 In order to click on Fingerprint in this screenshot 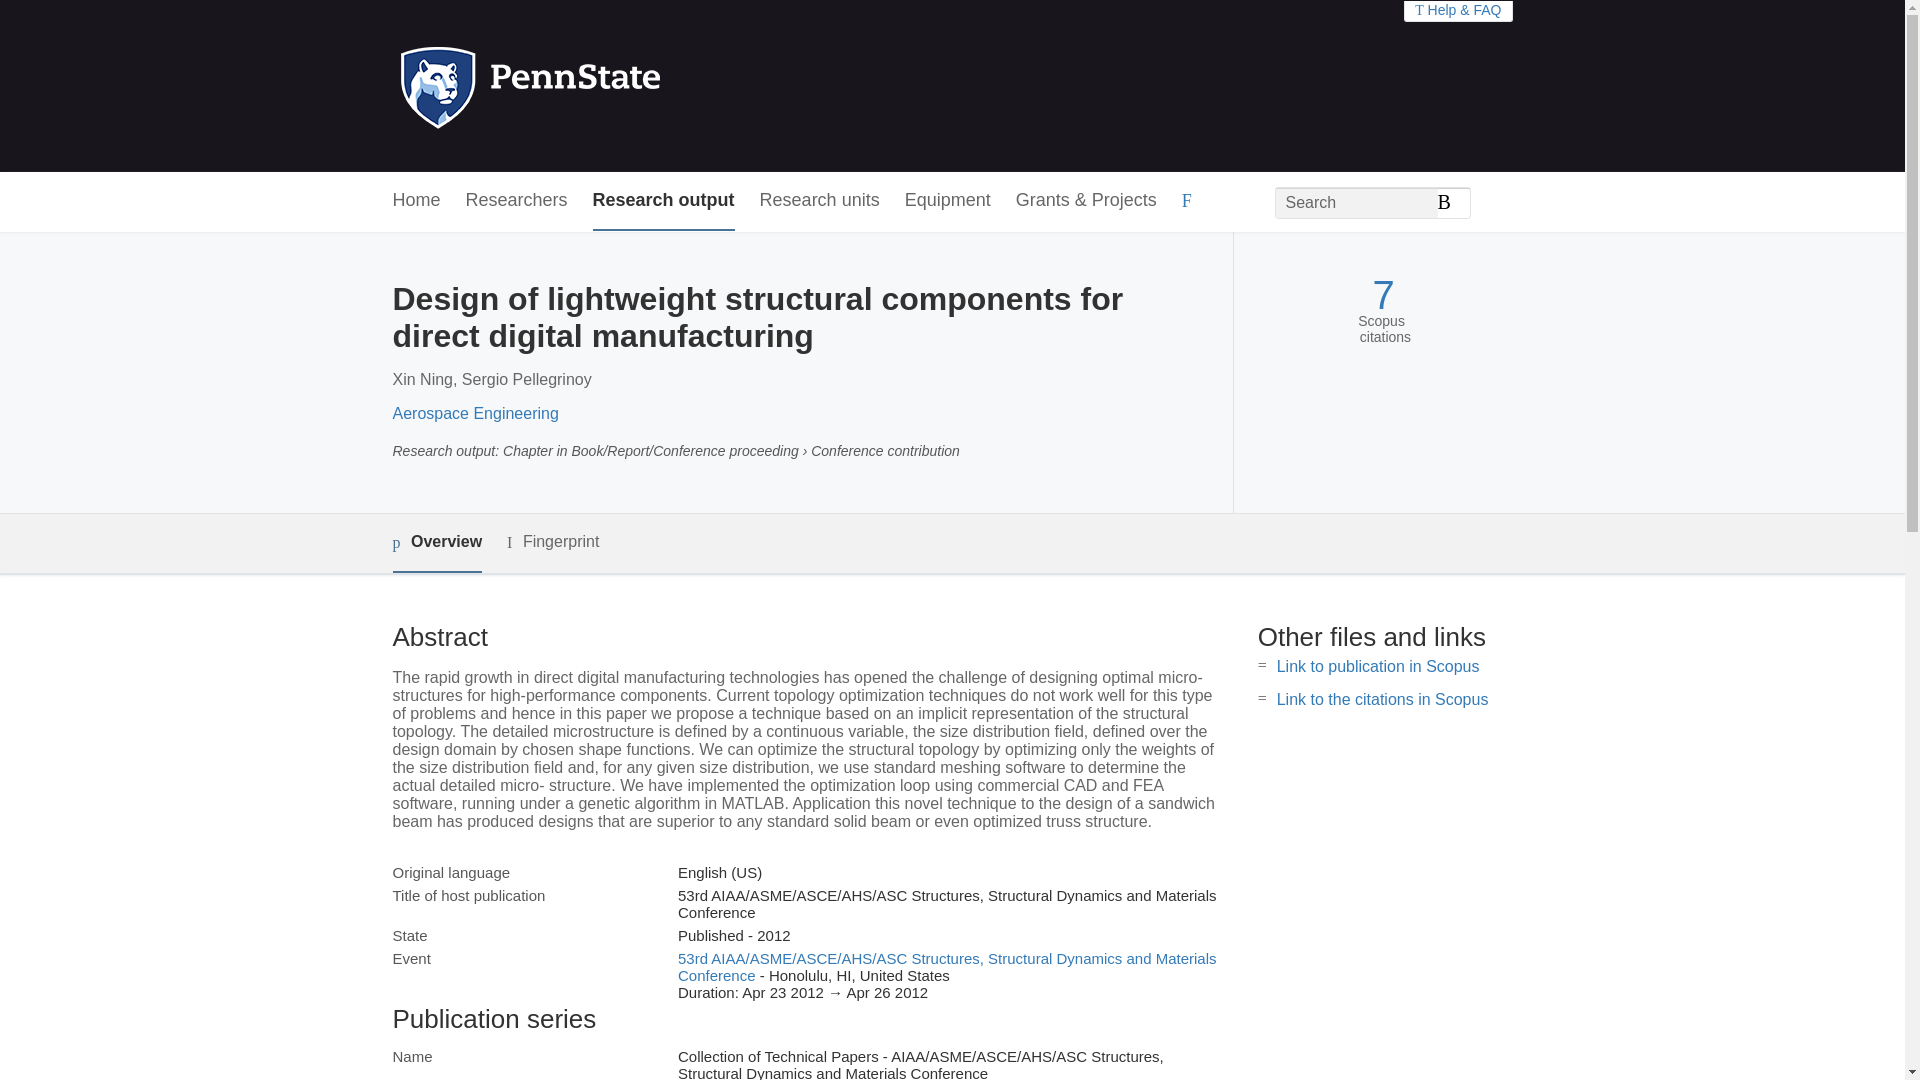, I will do `click(552, 542)`.